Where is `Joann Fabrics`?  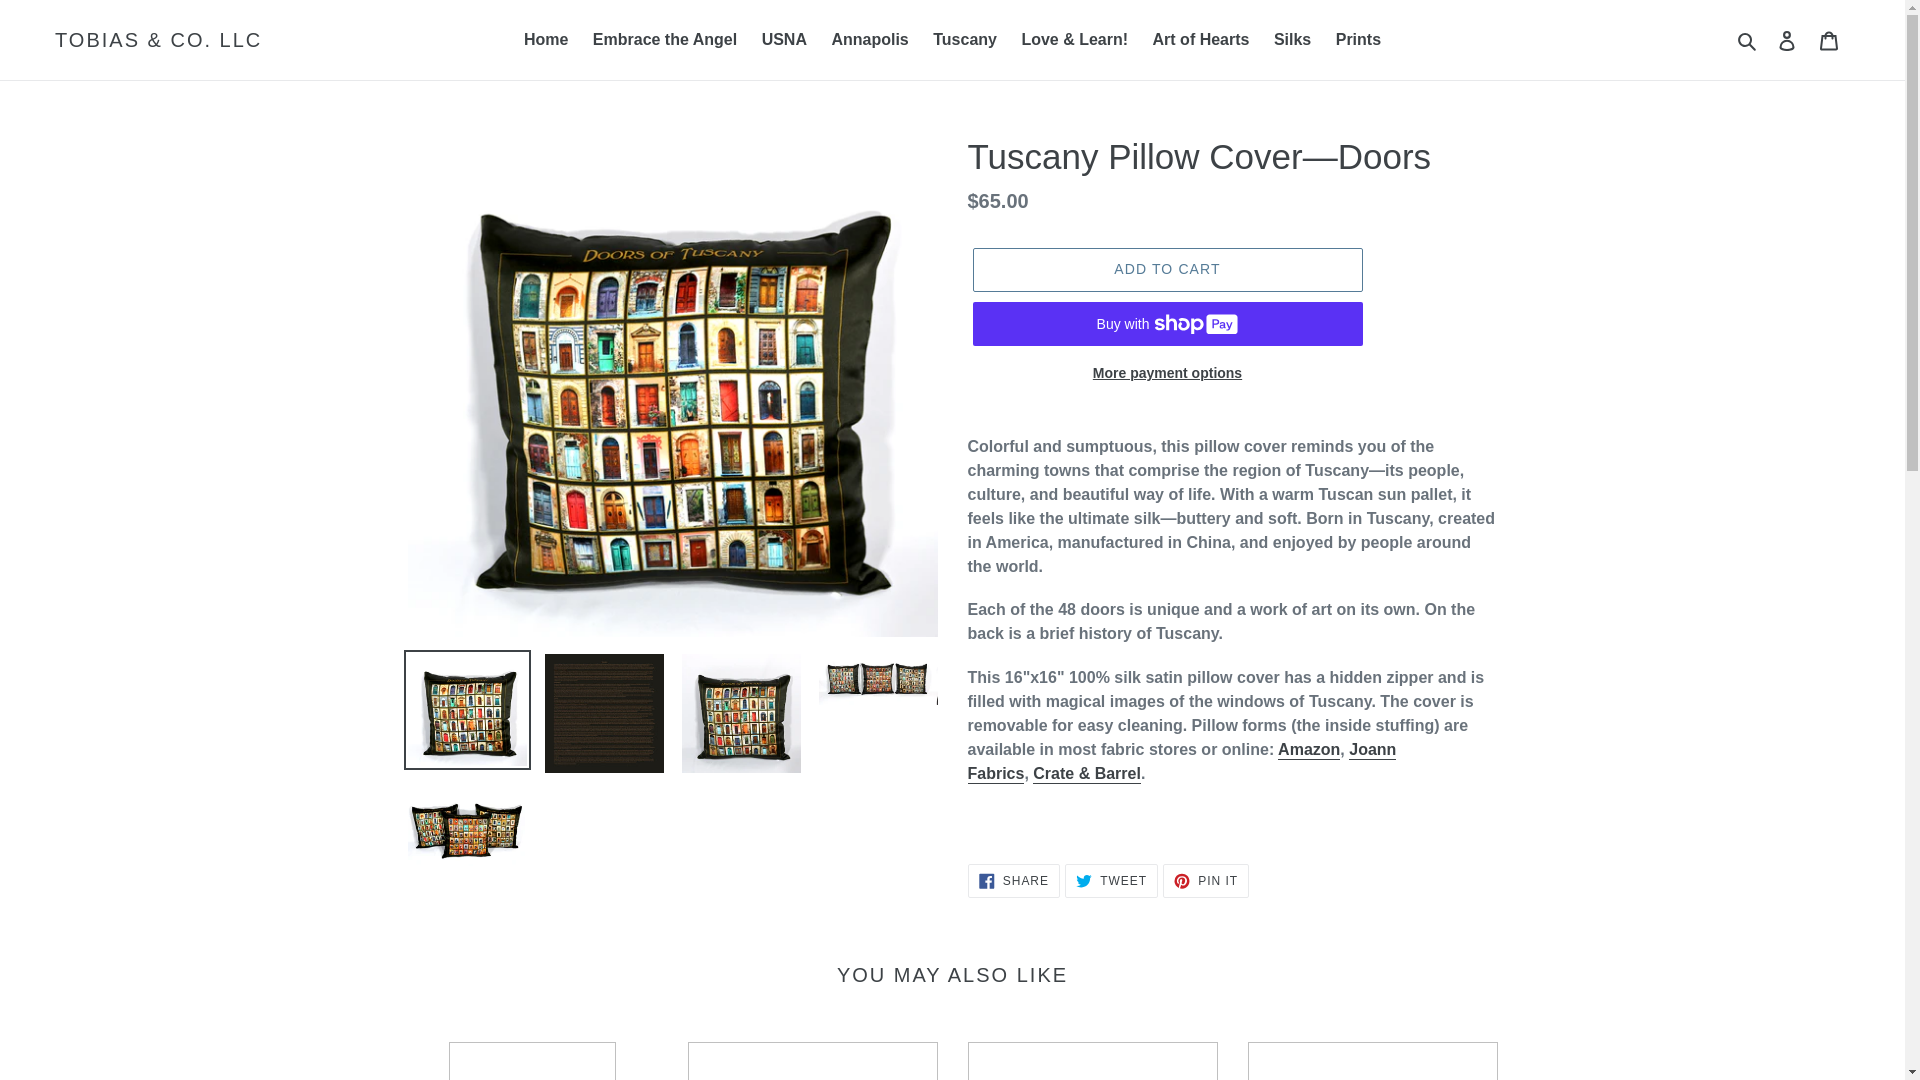
Joann Fabrics is located at coordinates (1182, 762).